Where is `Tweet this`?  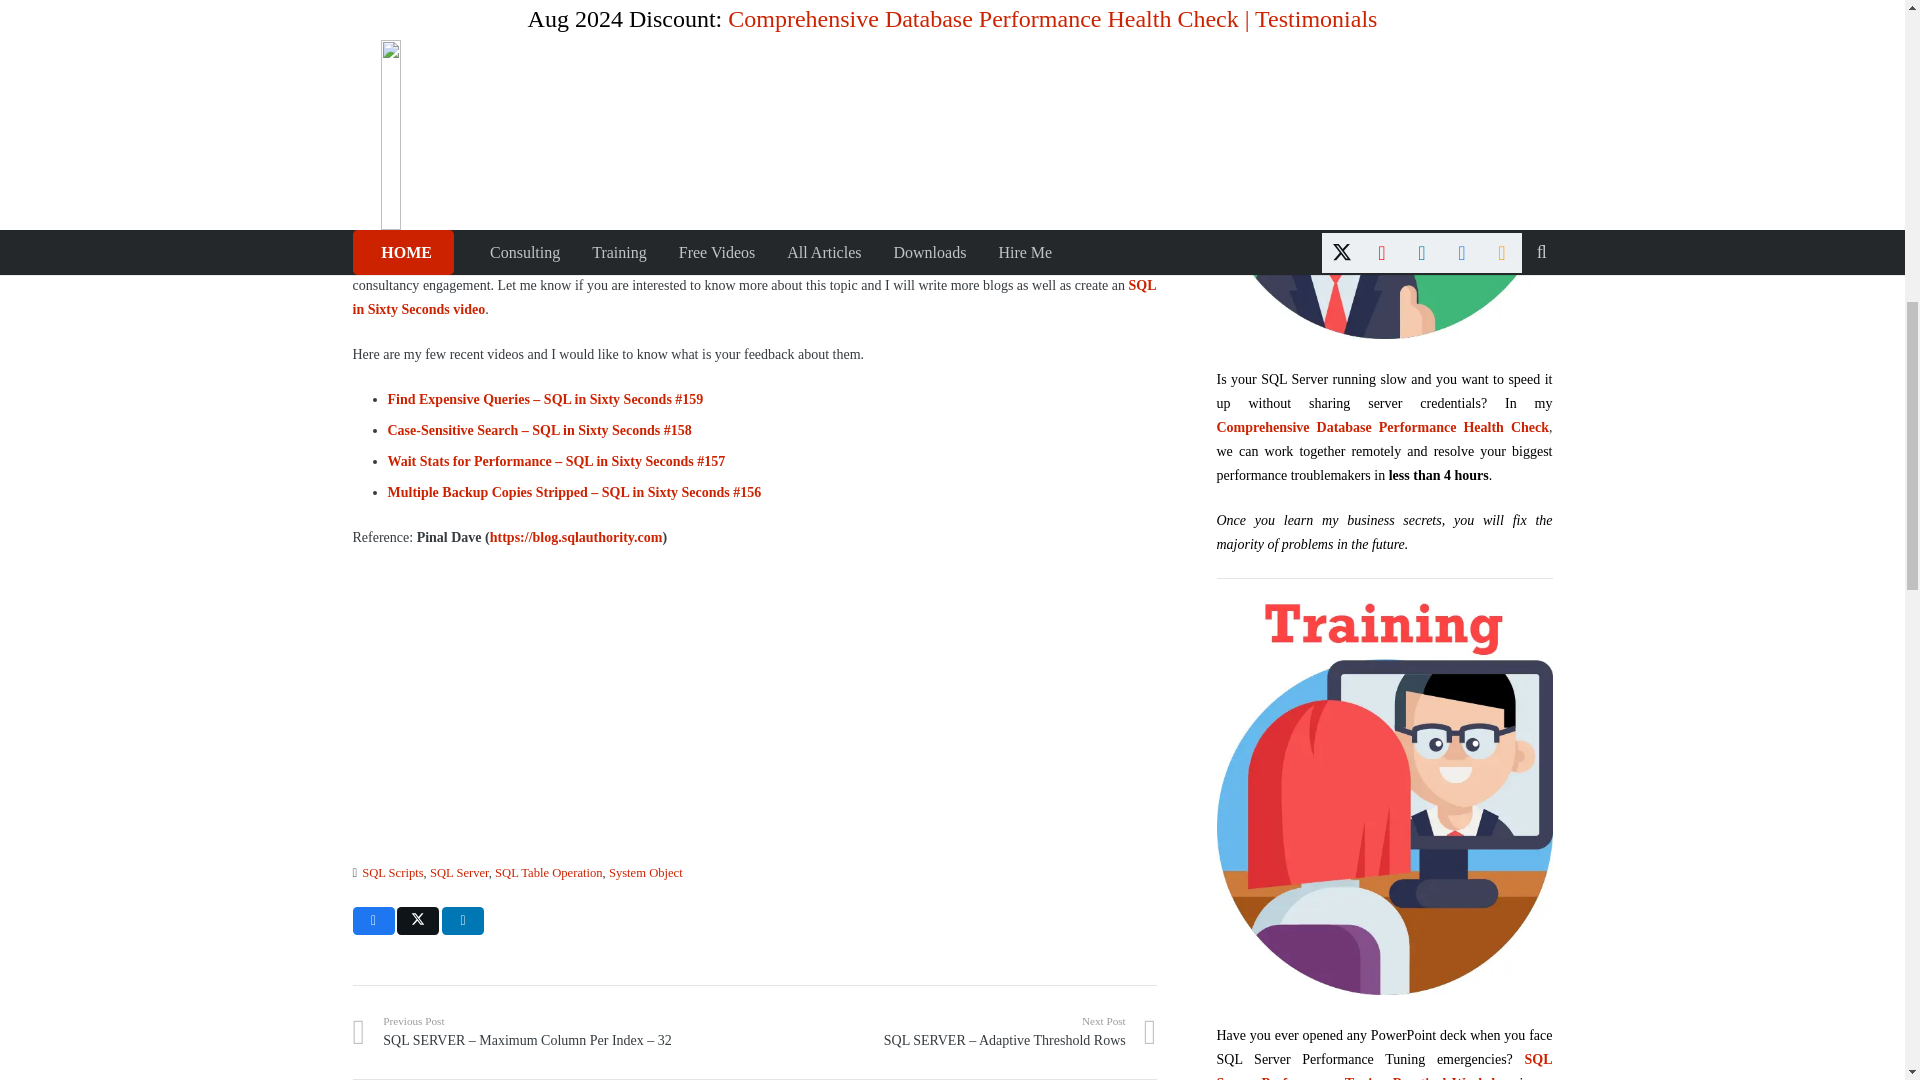
Tweet this is located at coordinates (418, 921).